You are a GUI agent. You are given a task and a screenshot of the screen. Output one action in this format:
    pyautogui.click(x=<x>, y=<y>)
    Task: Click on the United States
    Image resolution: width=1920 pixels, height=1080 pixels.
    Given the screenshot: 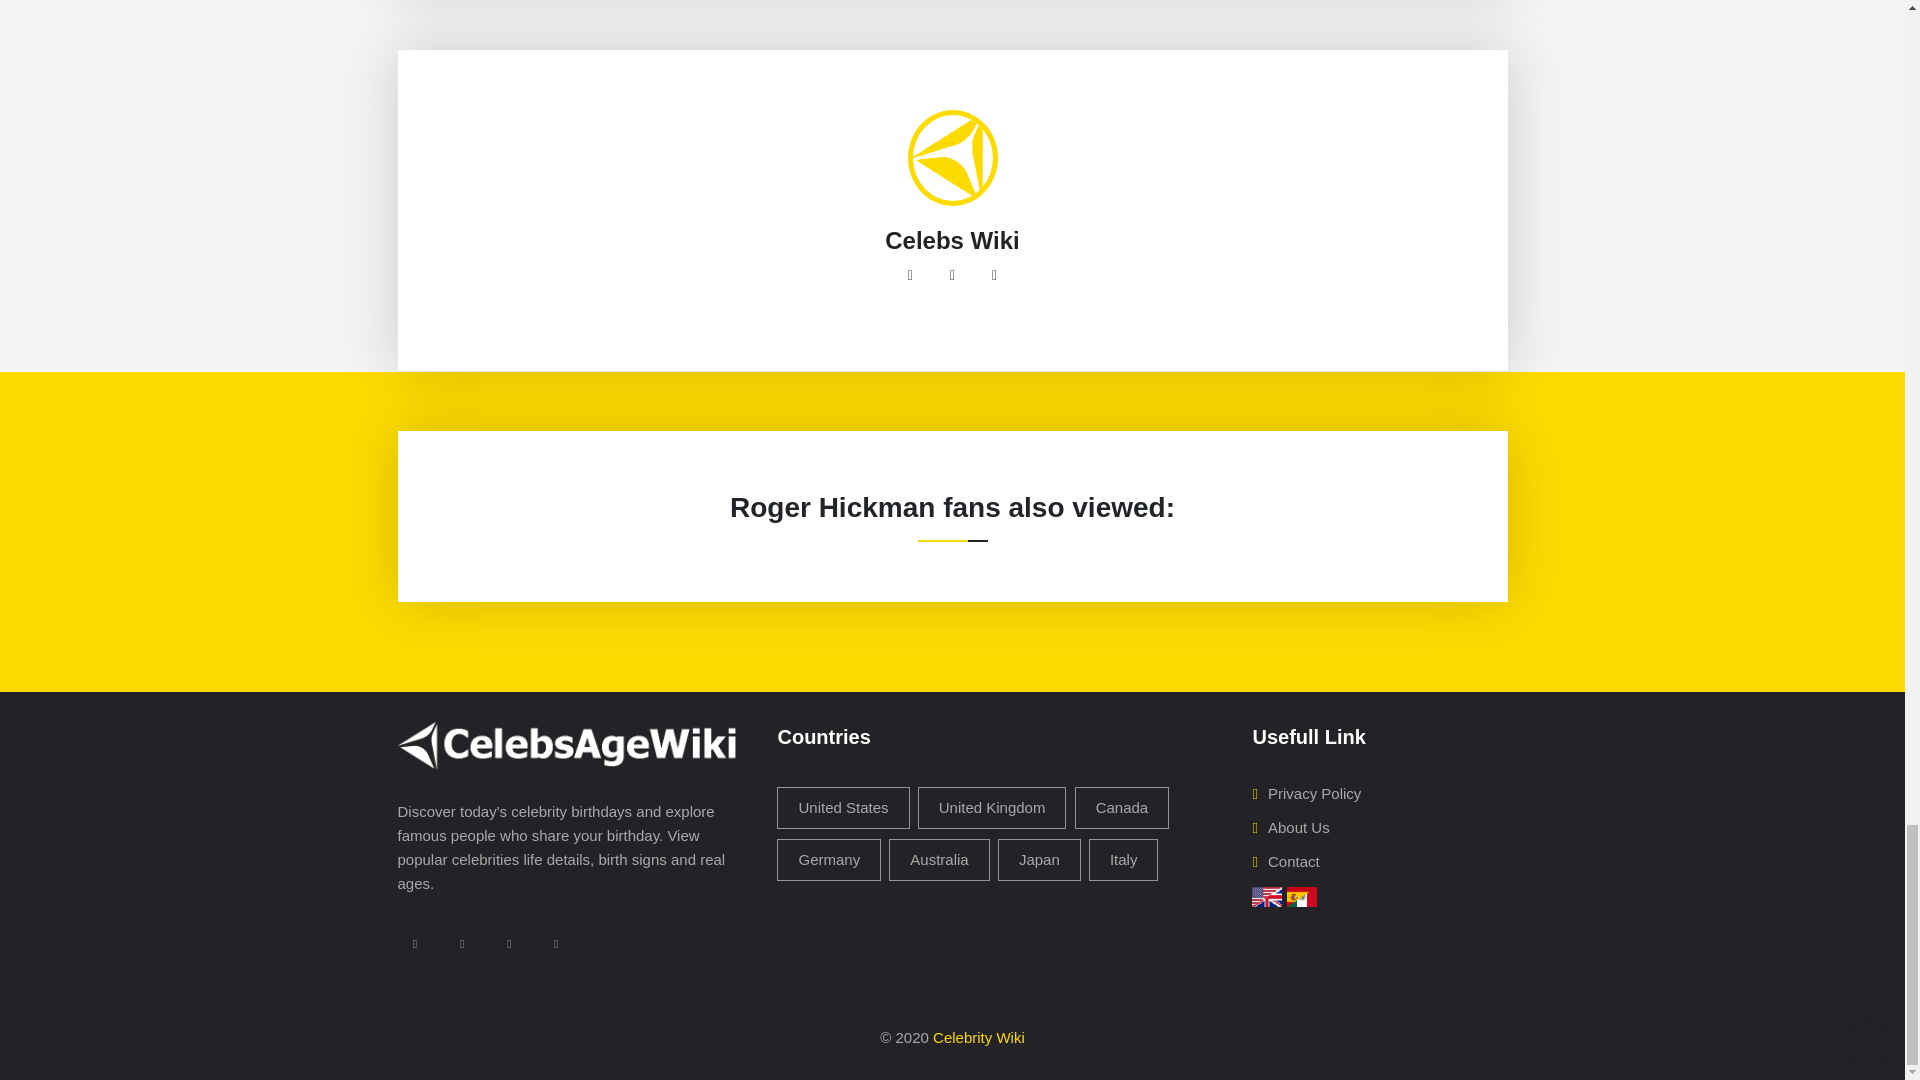 What is the action you would take?
    pyautogui.click(x=842, y=808)
    